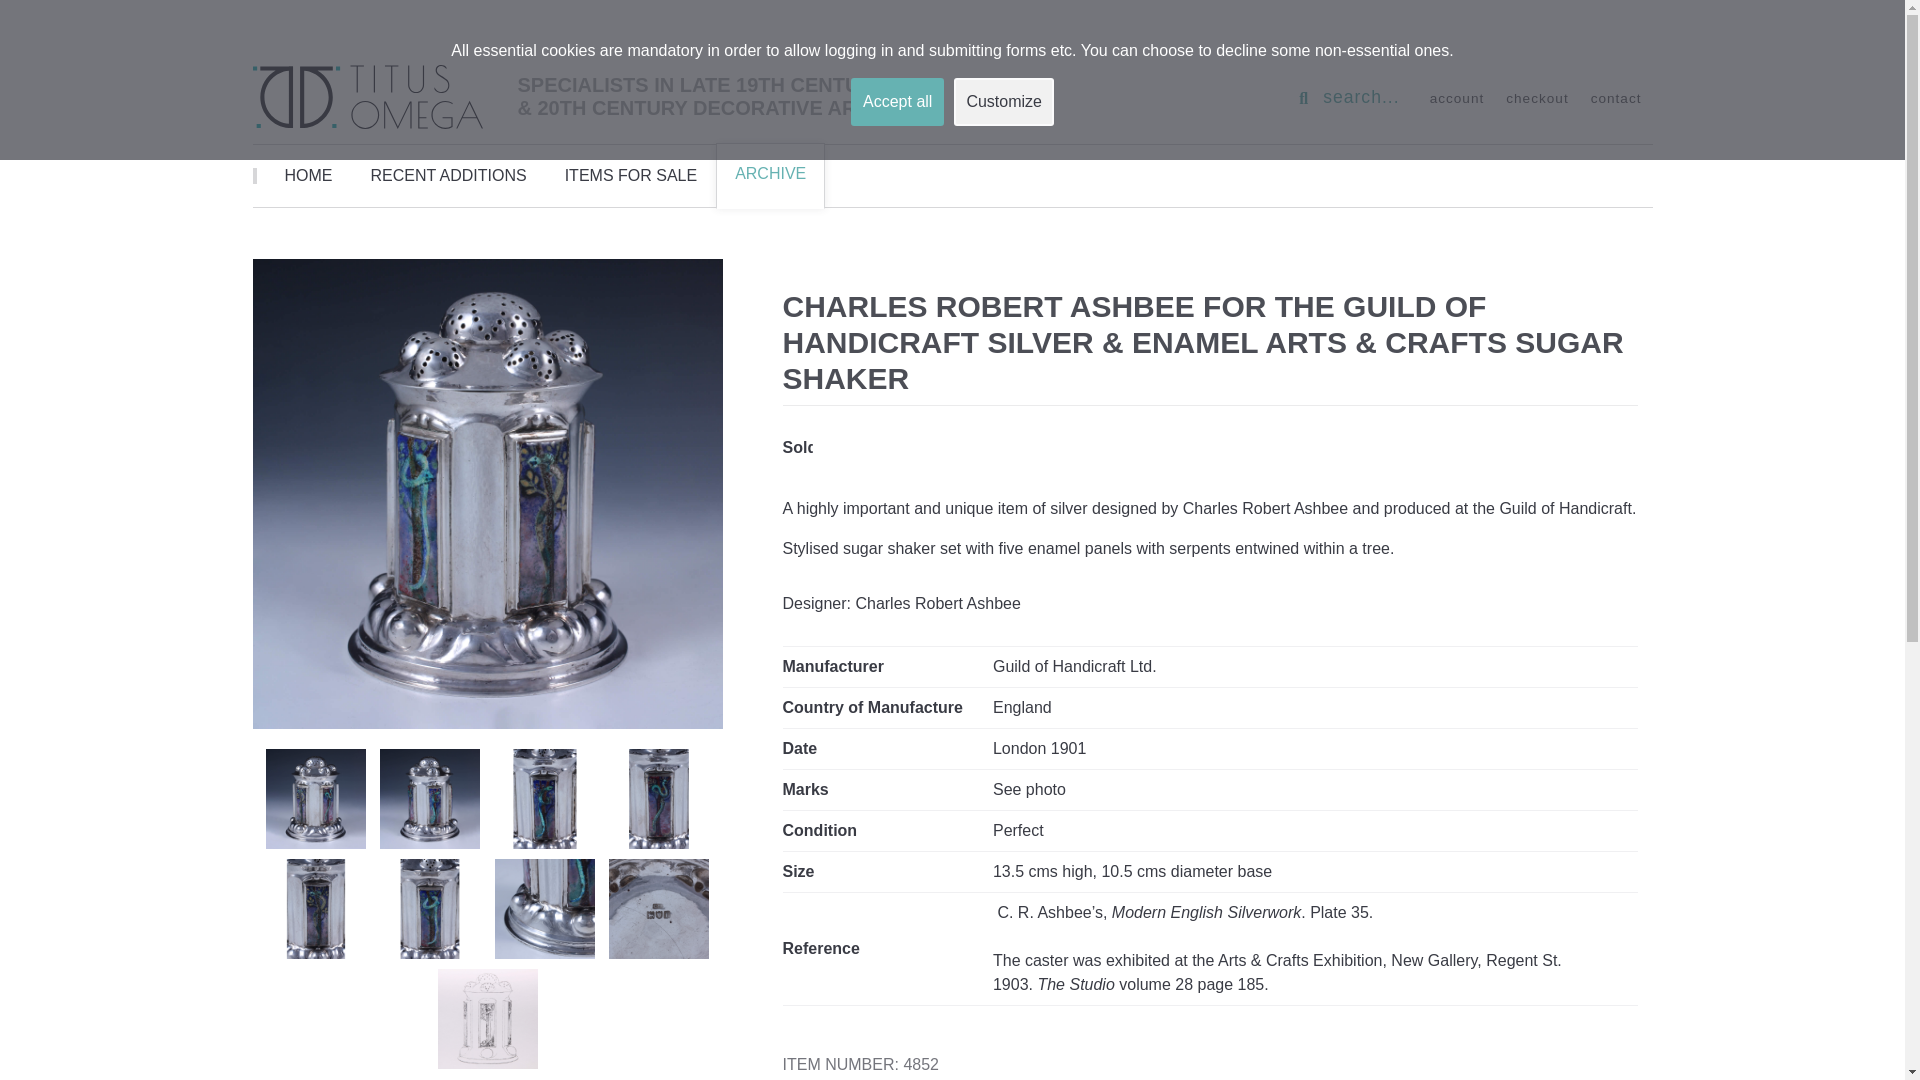 Image resolution: width=1920 pixels, height=1080 pixels. What do you see at coordinates (1536, 98) in the screenshot?
I see `checkout` at bounding box center [1536, 98].